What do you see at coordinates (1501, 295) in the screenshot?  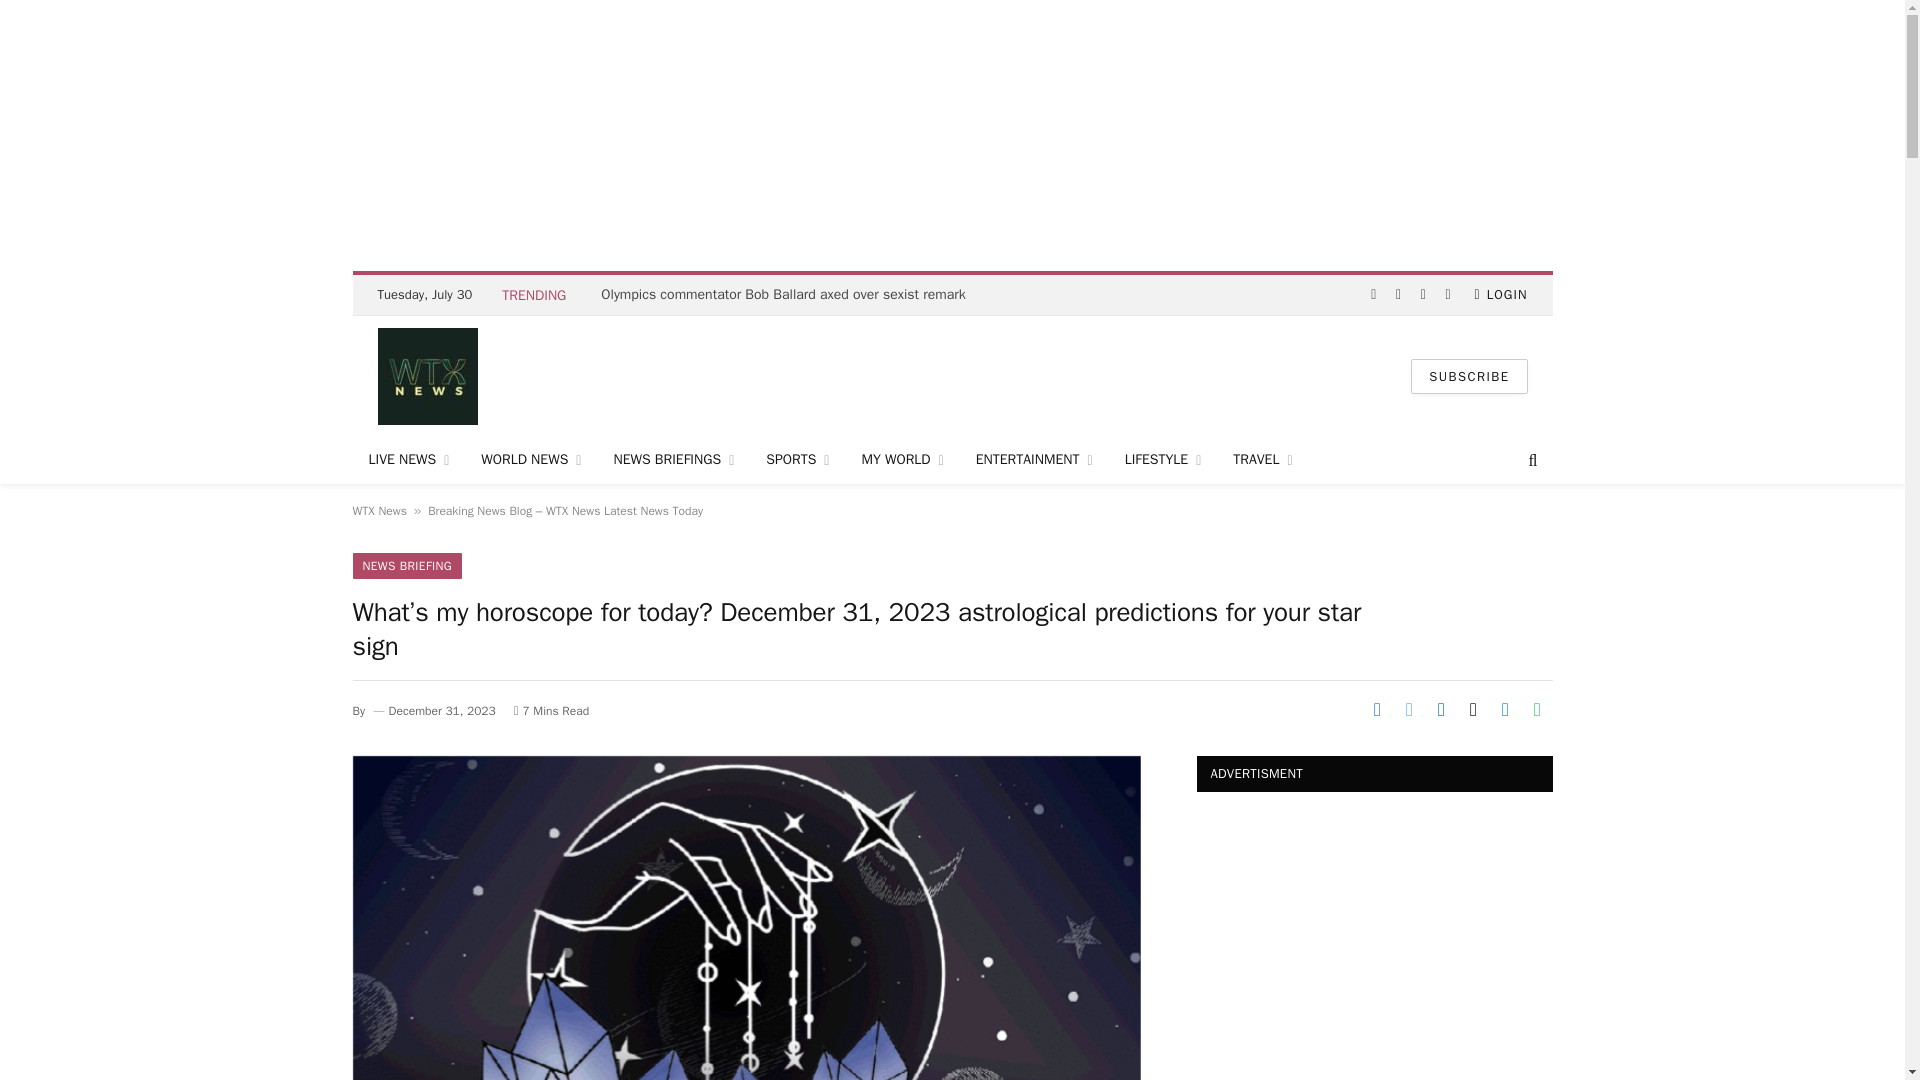 I see `LOGIN` at bounding box center [1501, 295].